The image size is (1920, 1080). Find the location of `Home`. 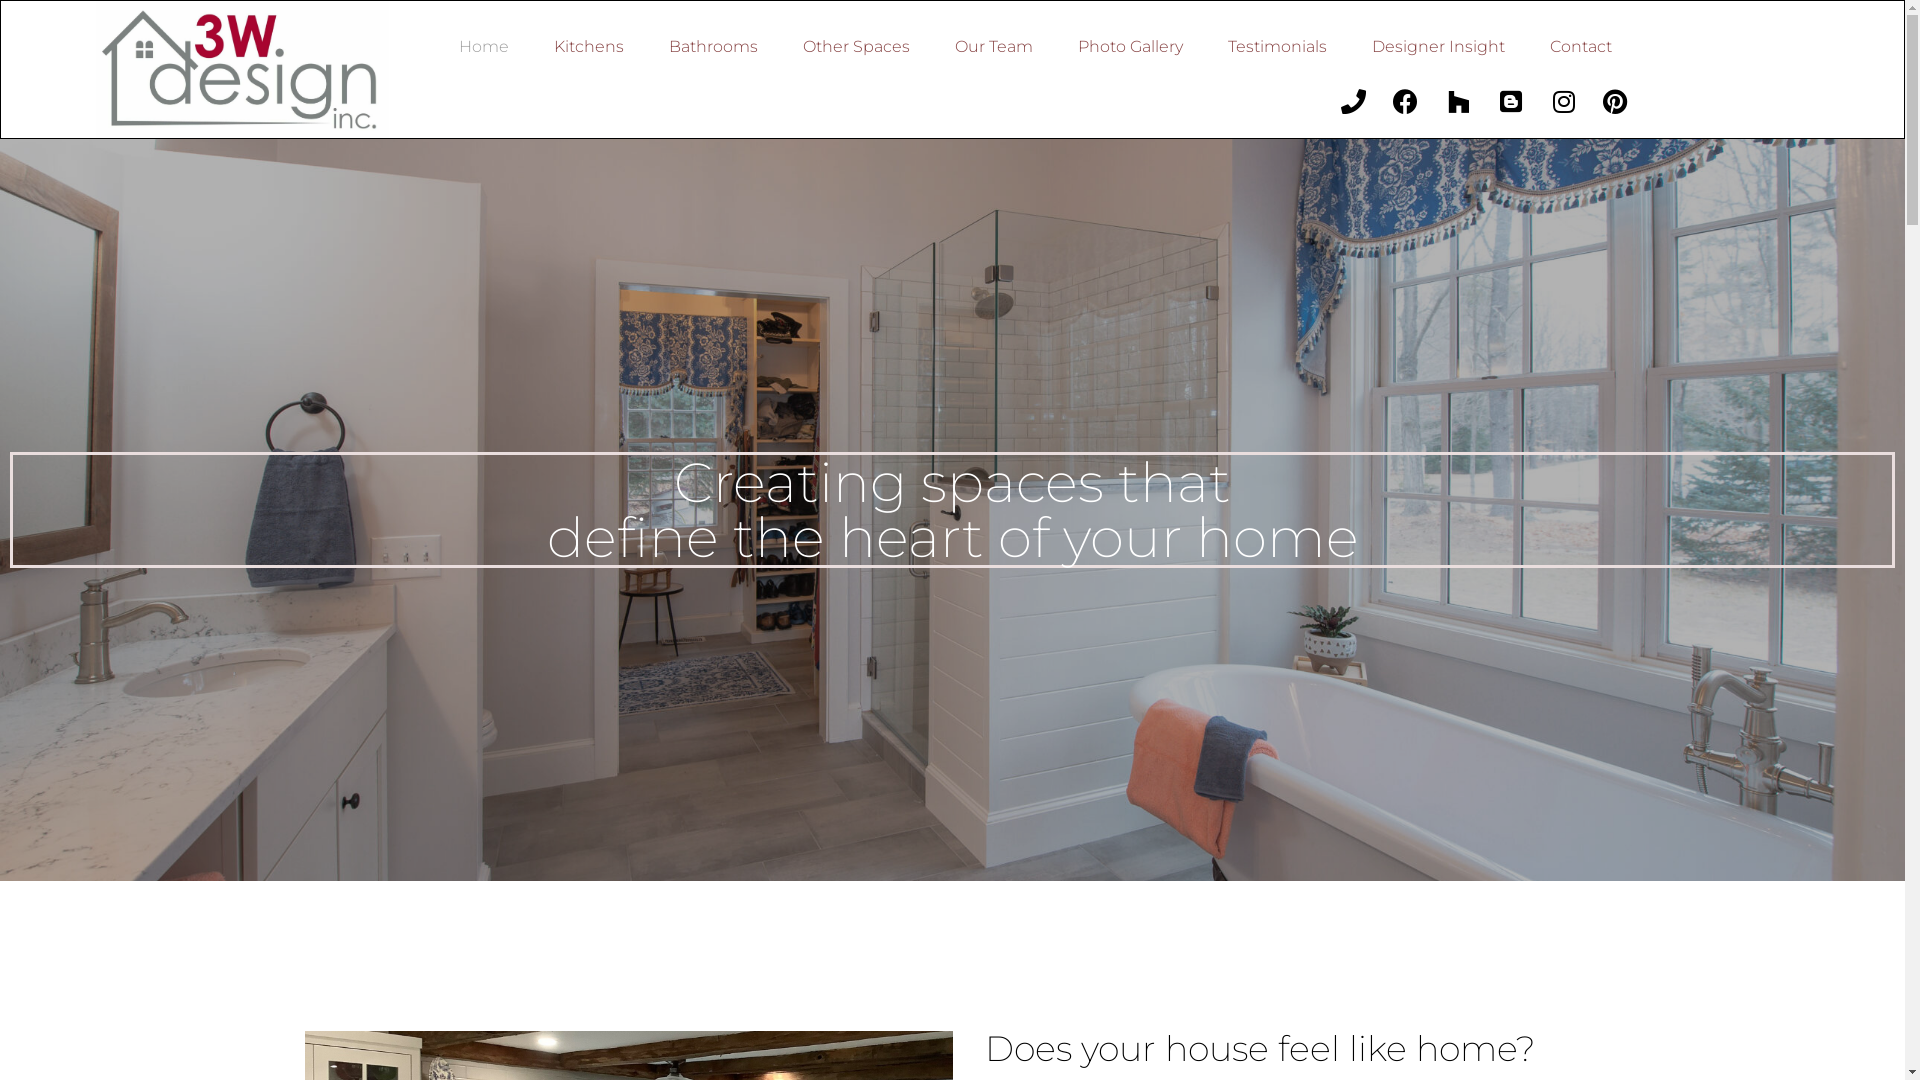

Home is located at coordinates (484, 46).